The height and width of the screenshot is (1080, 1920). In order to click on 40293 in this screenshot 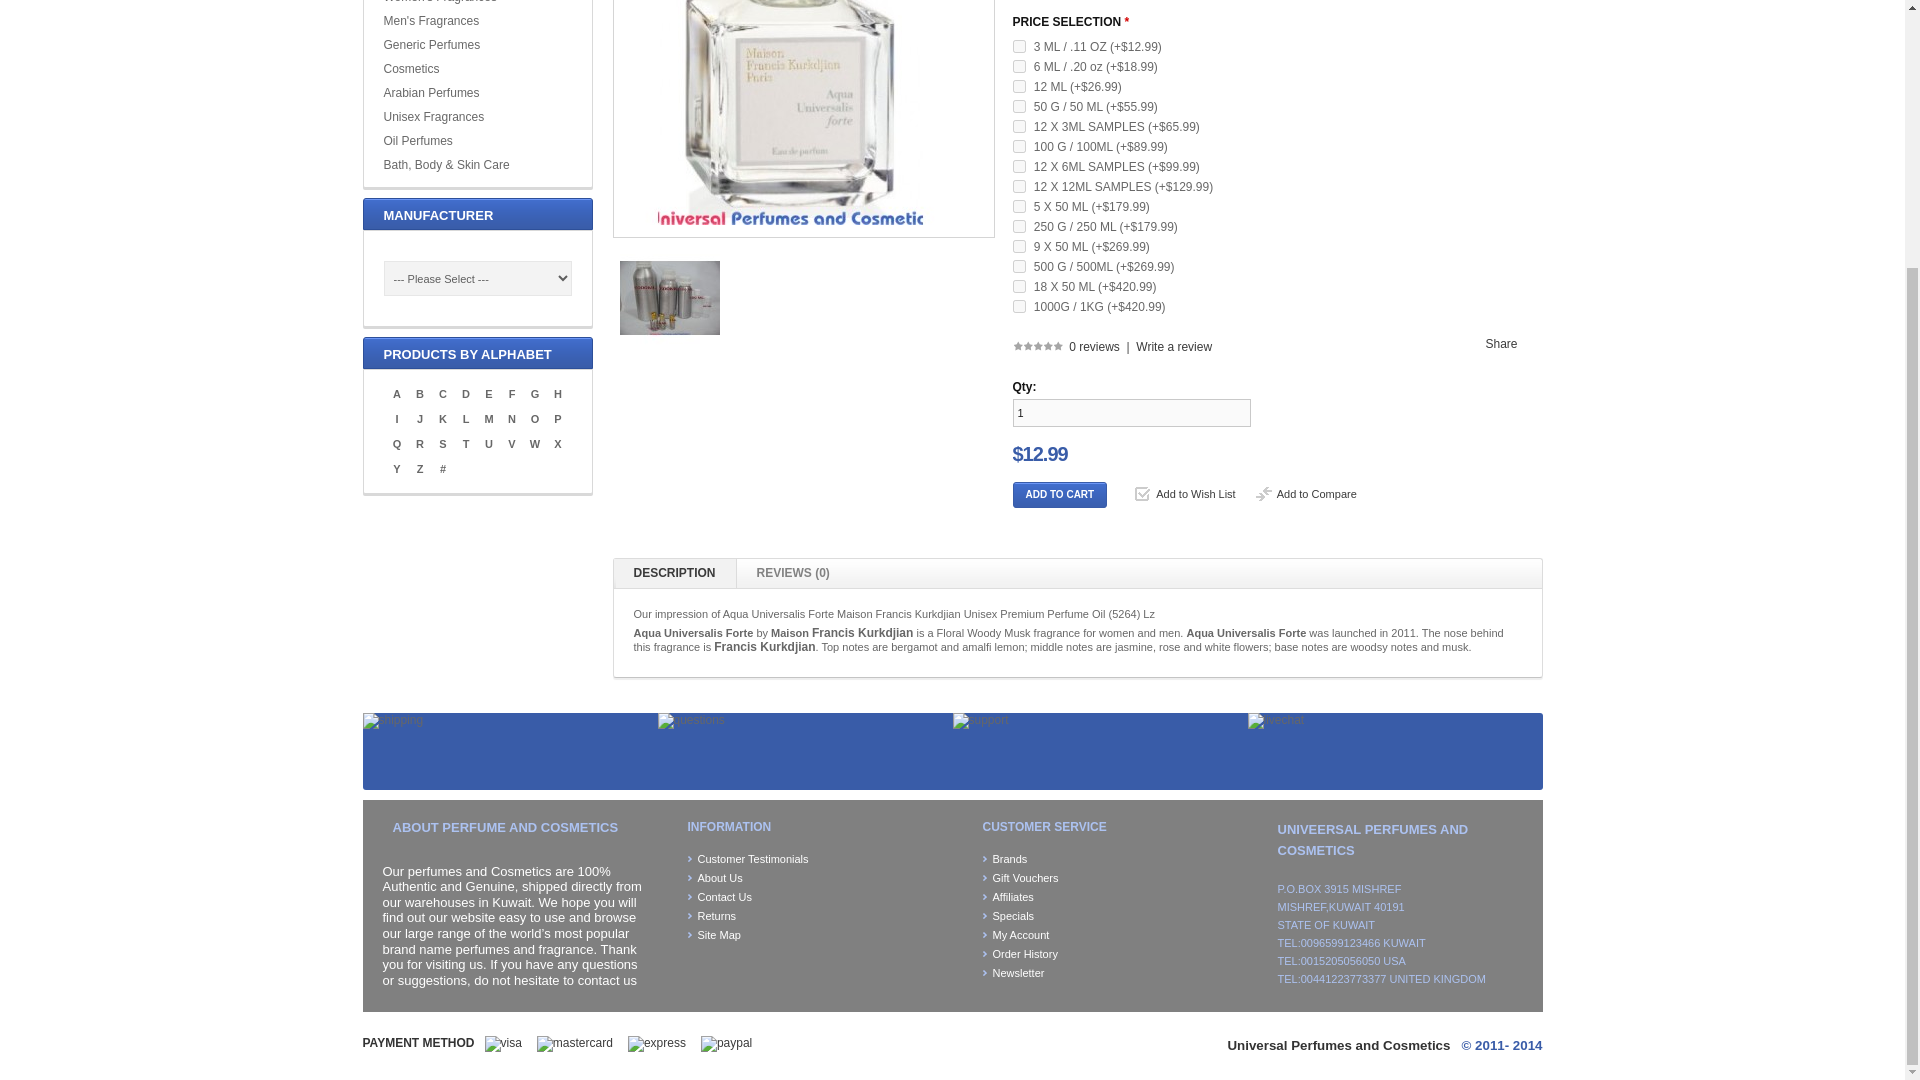, I will do `click(1018, 146)`.